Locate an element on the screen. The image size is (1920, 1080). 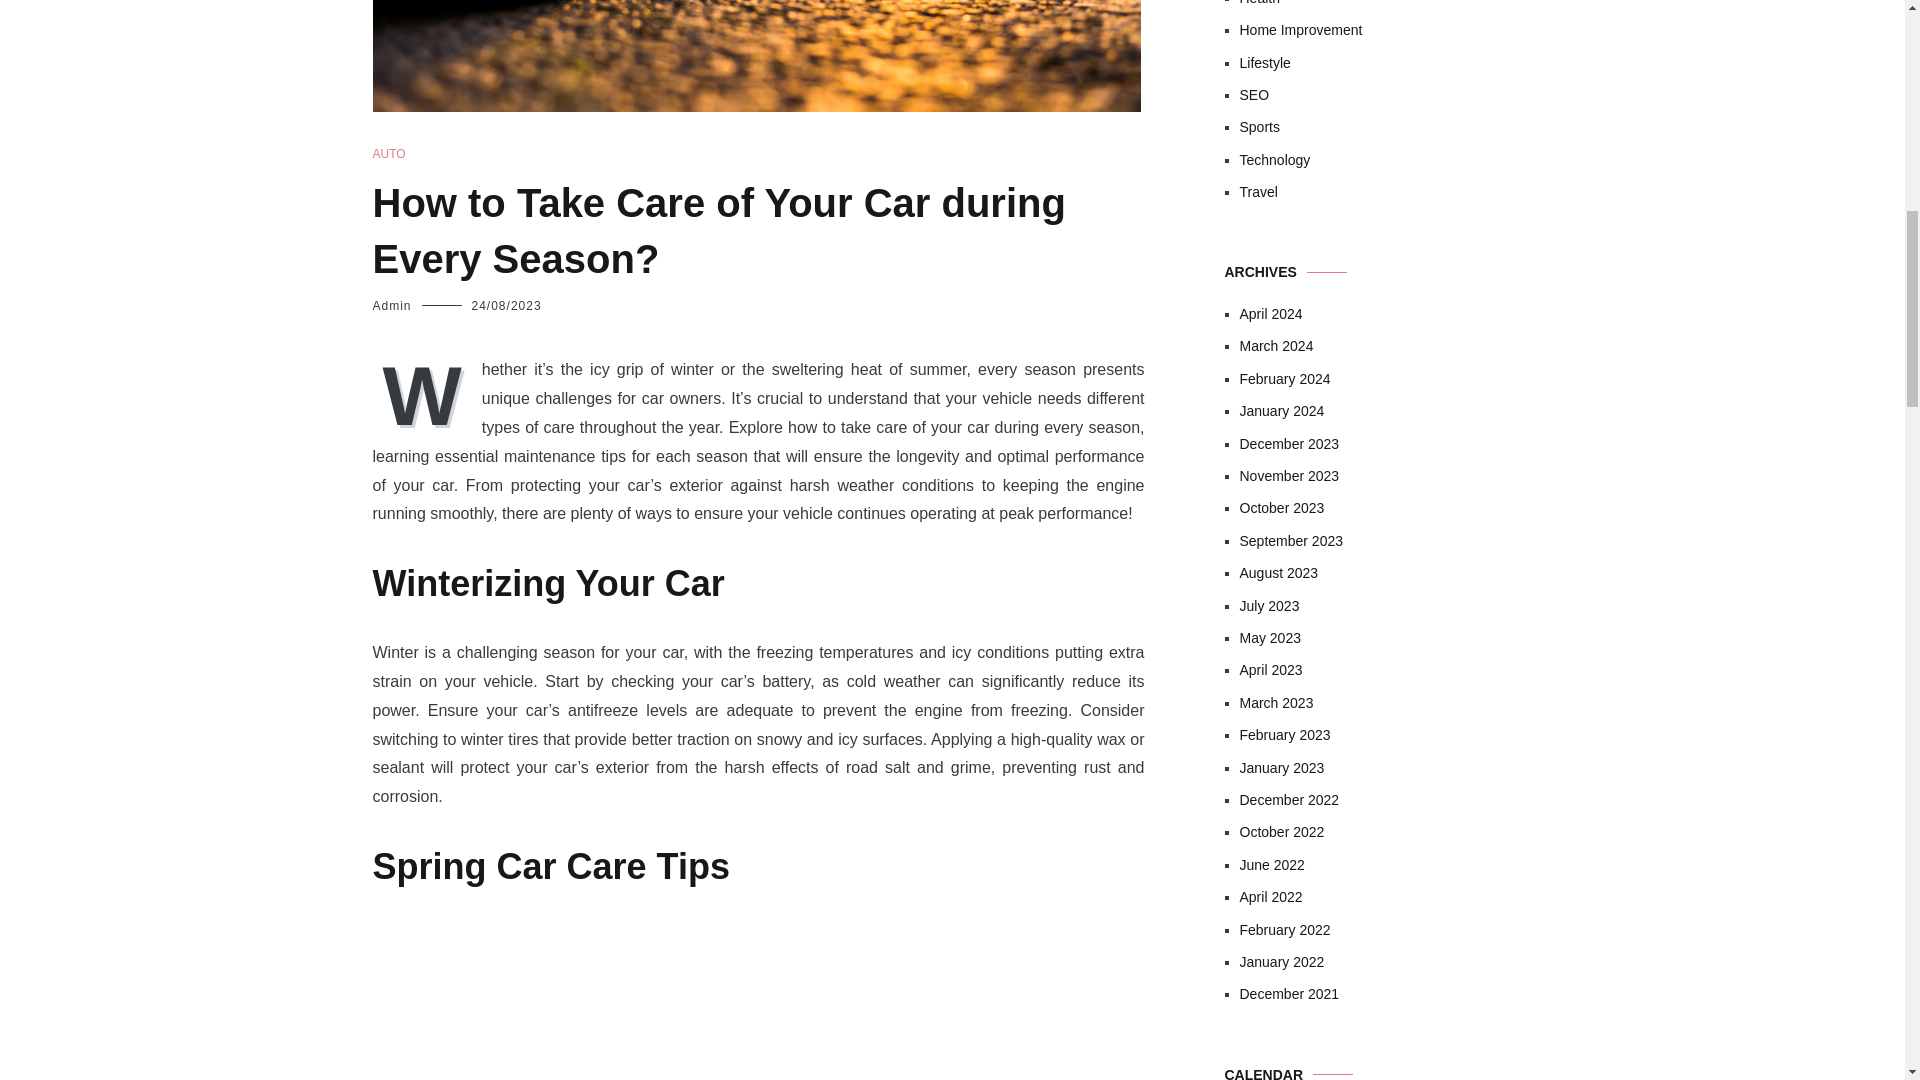
AUTO is located at coordinates (388, 154).